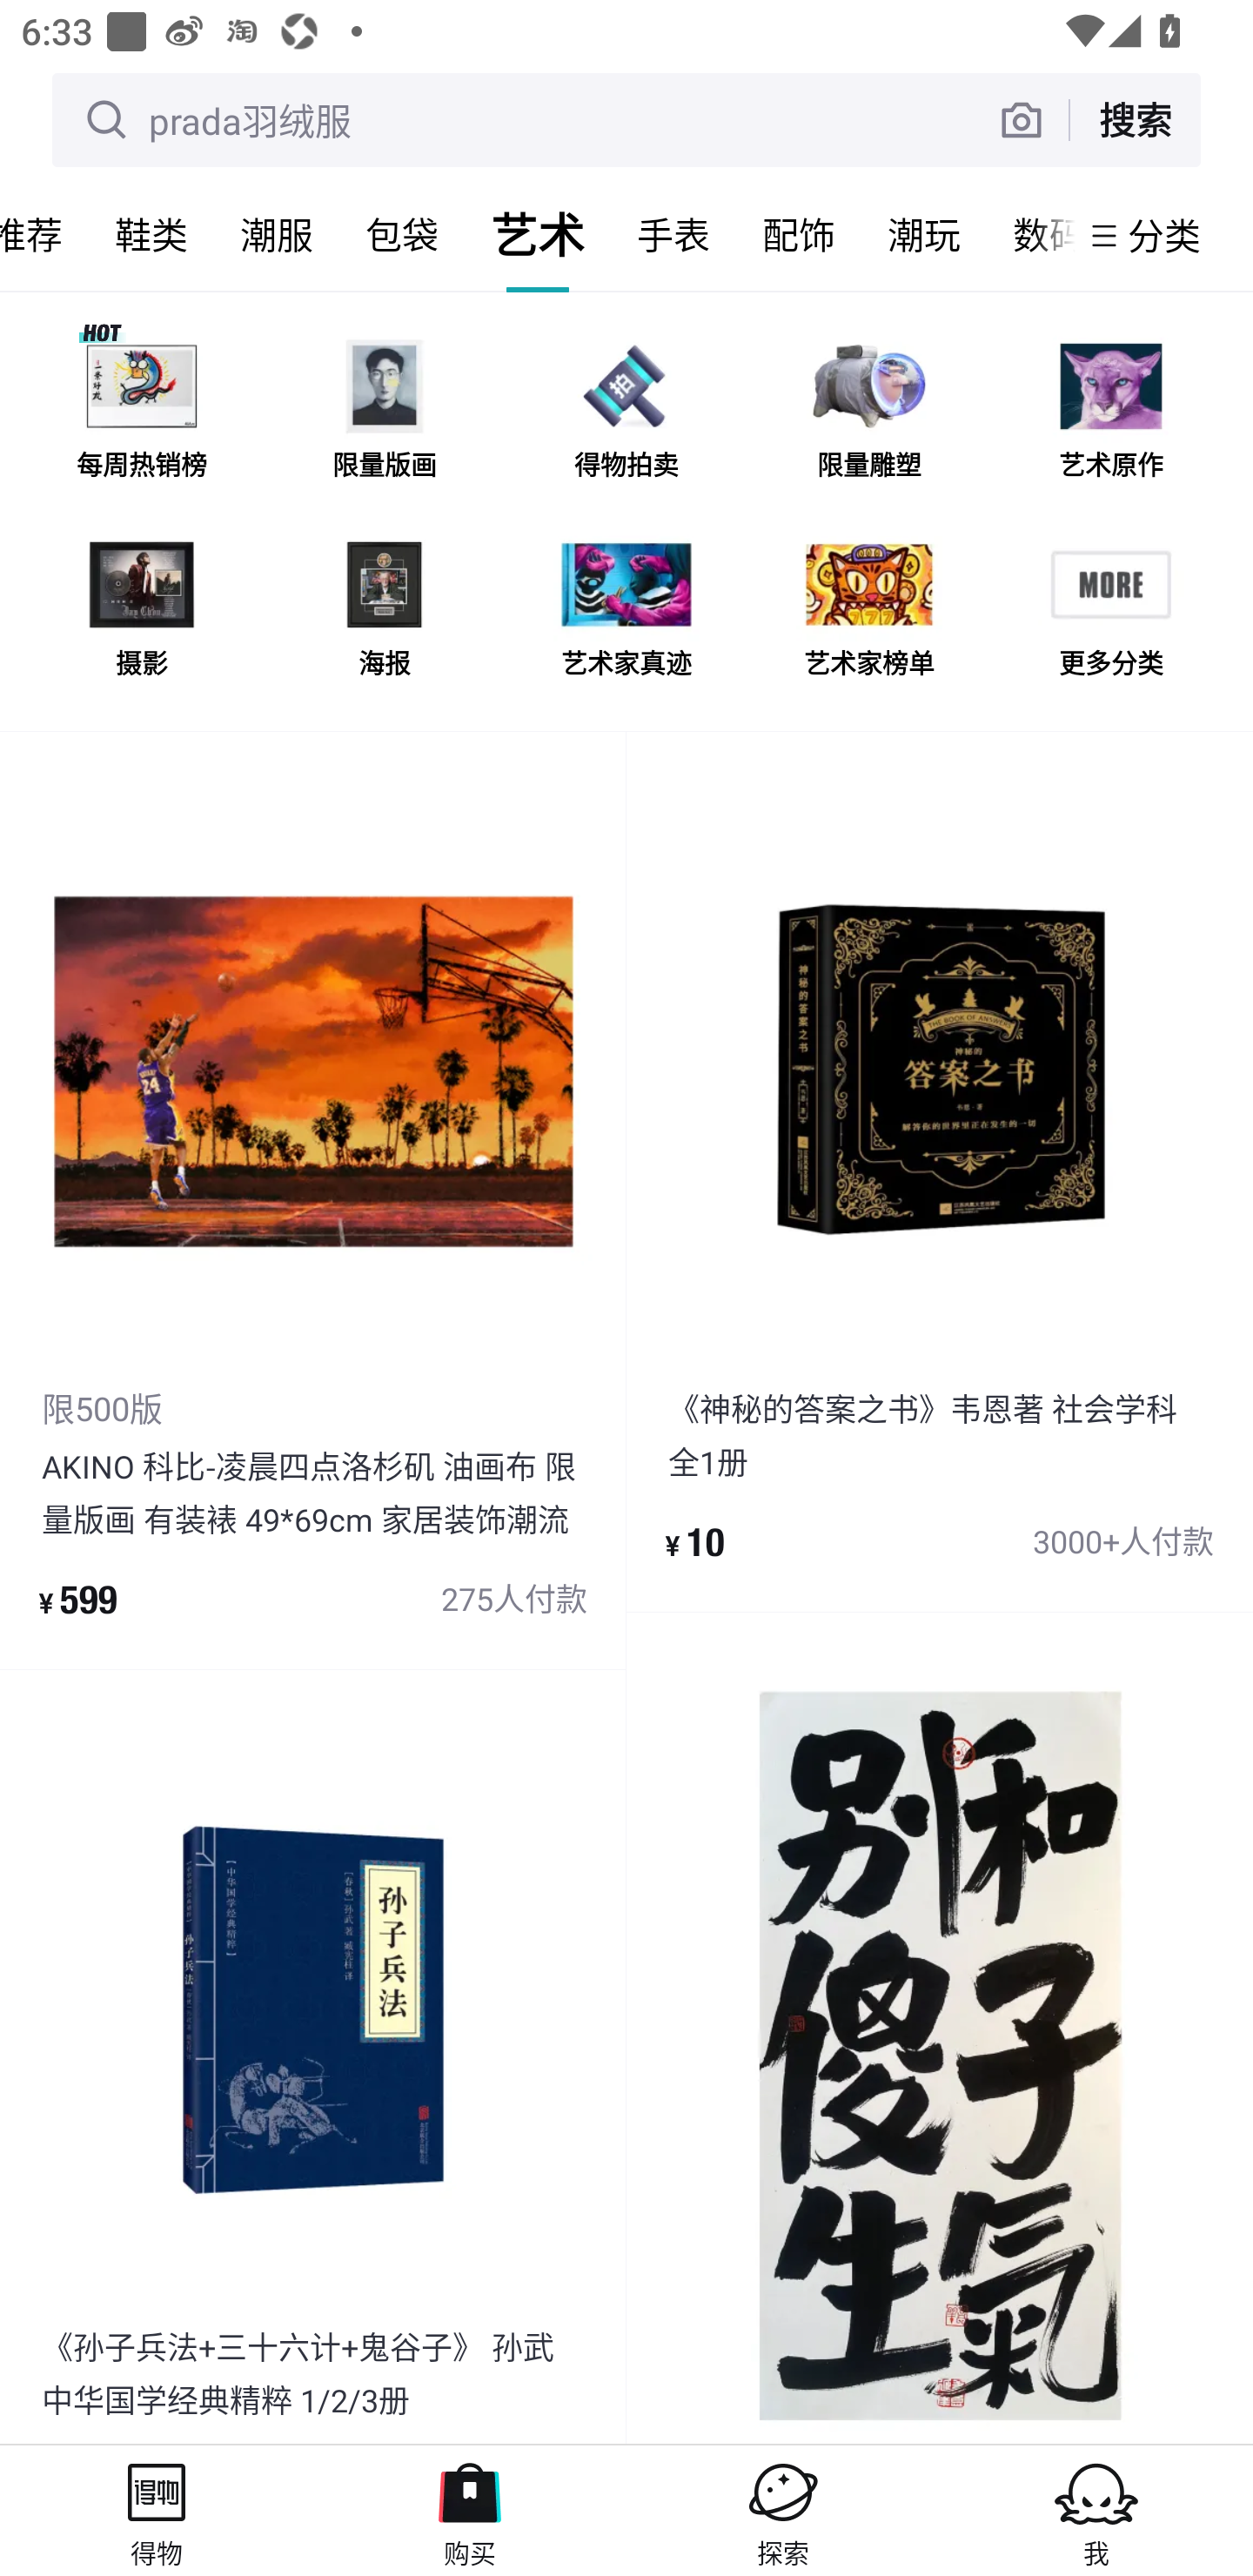  Describe the element at coordinates (924, 235) in the screenshot. I see `潮玩` at that location.